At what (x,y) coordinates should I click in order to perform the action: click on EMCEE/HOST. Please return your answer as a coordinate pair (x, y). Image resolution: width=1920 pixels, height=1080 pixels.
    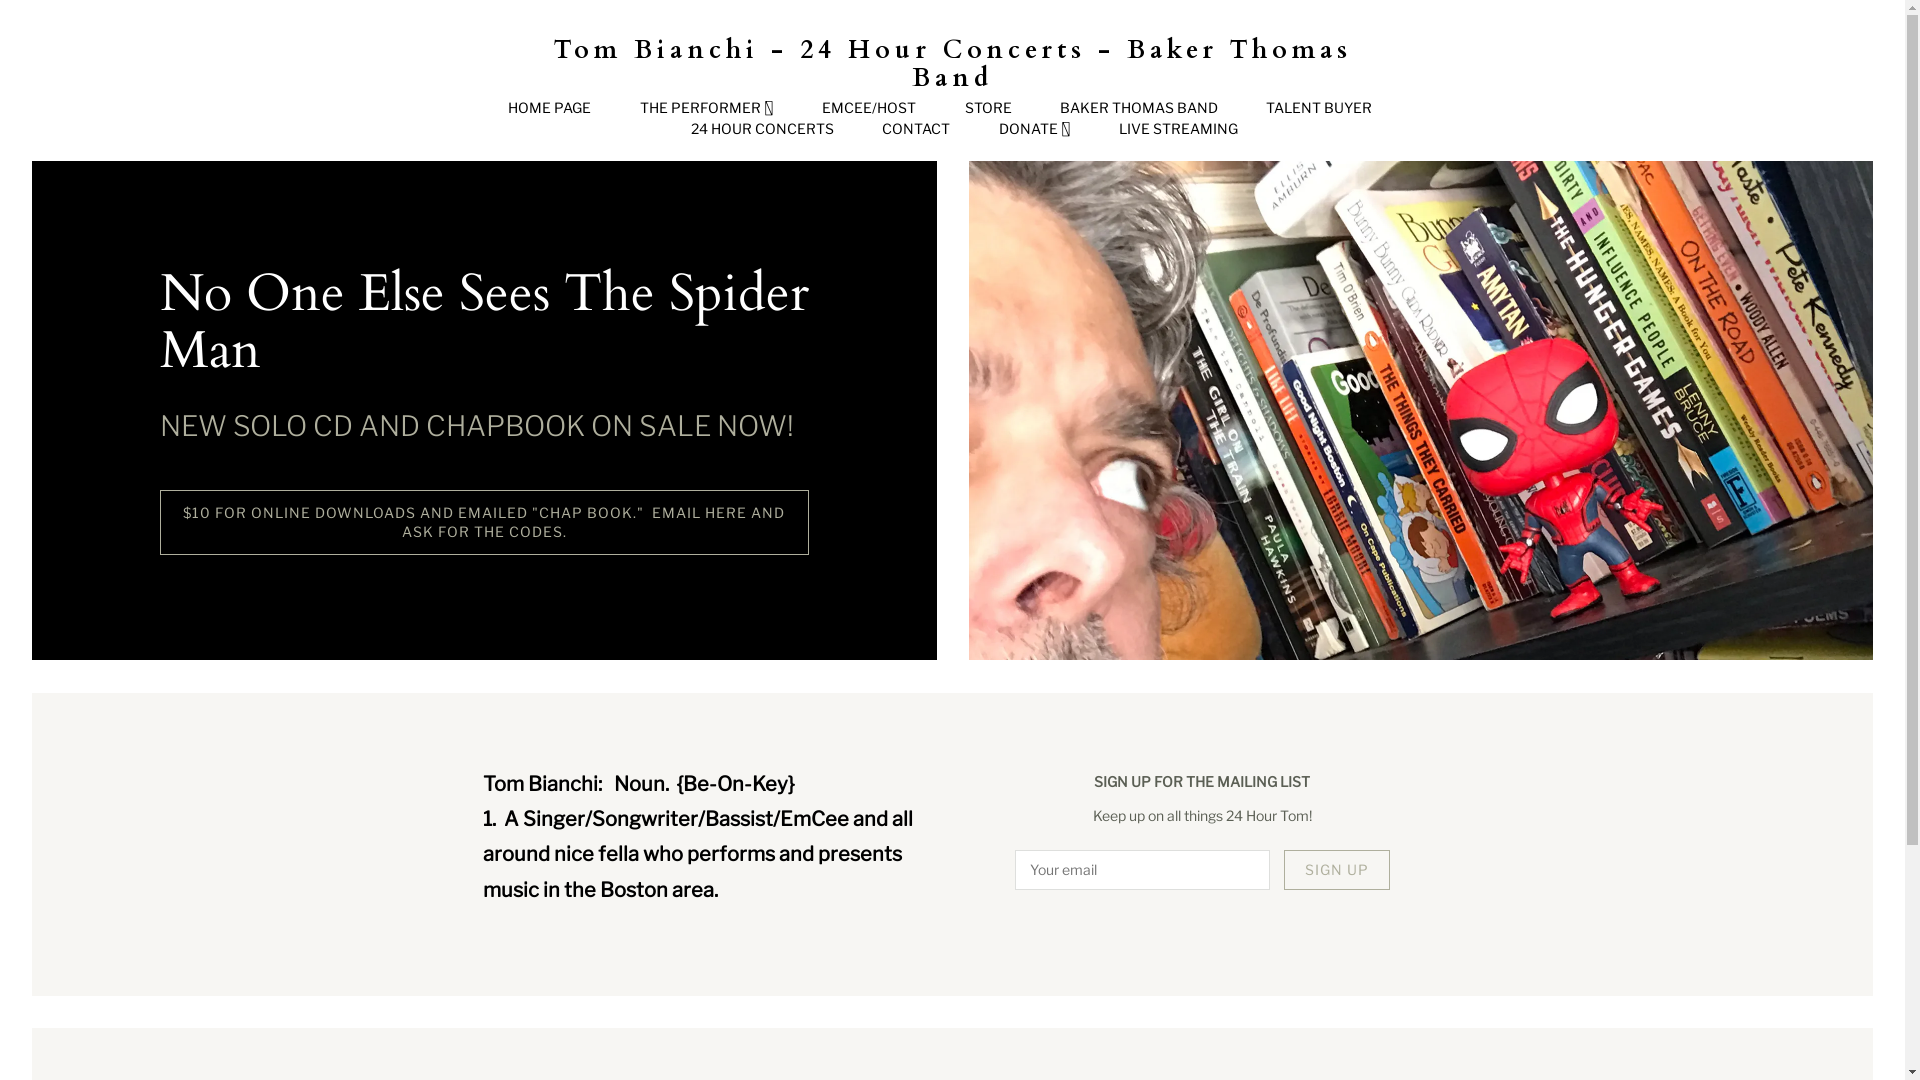
    Looking at the image, I should click on (869, 108).